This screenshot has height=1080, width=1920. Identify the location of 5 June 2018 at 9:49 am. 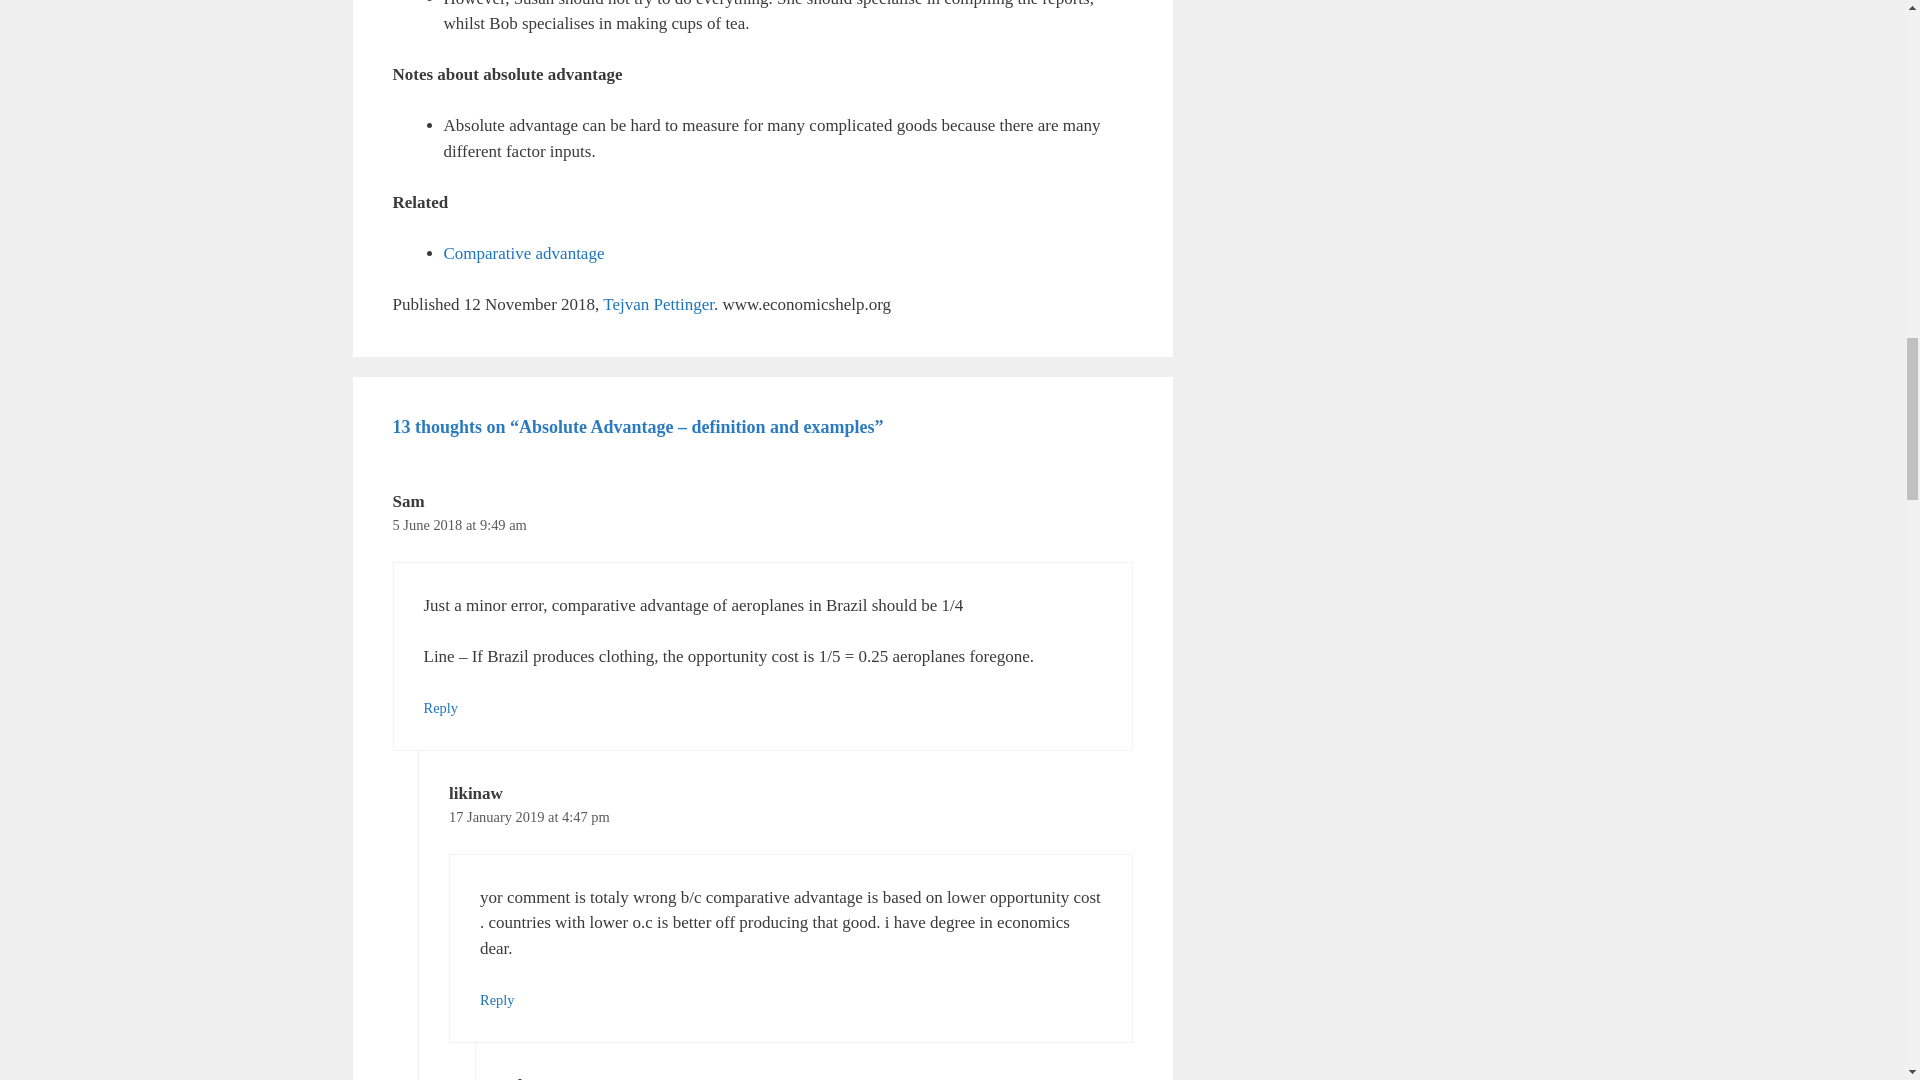
(458, 525).